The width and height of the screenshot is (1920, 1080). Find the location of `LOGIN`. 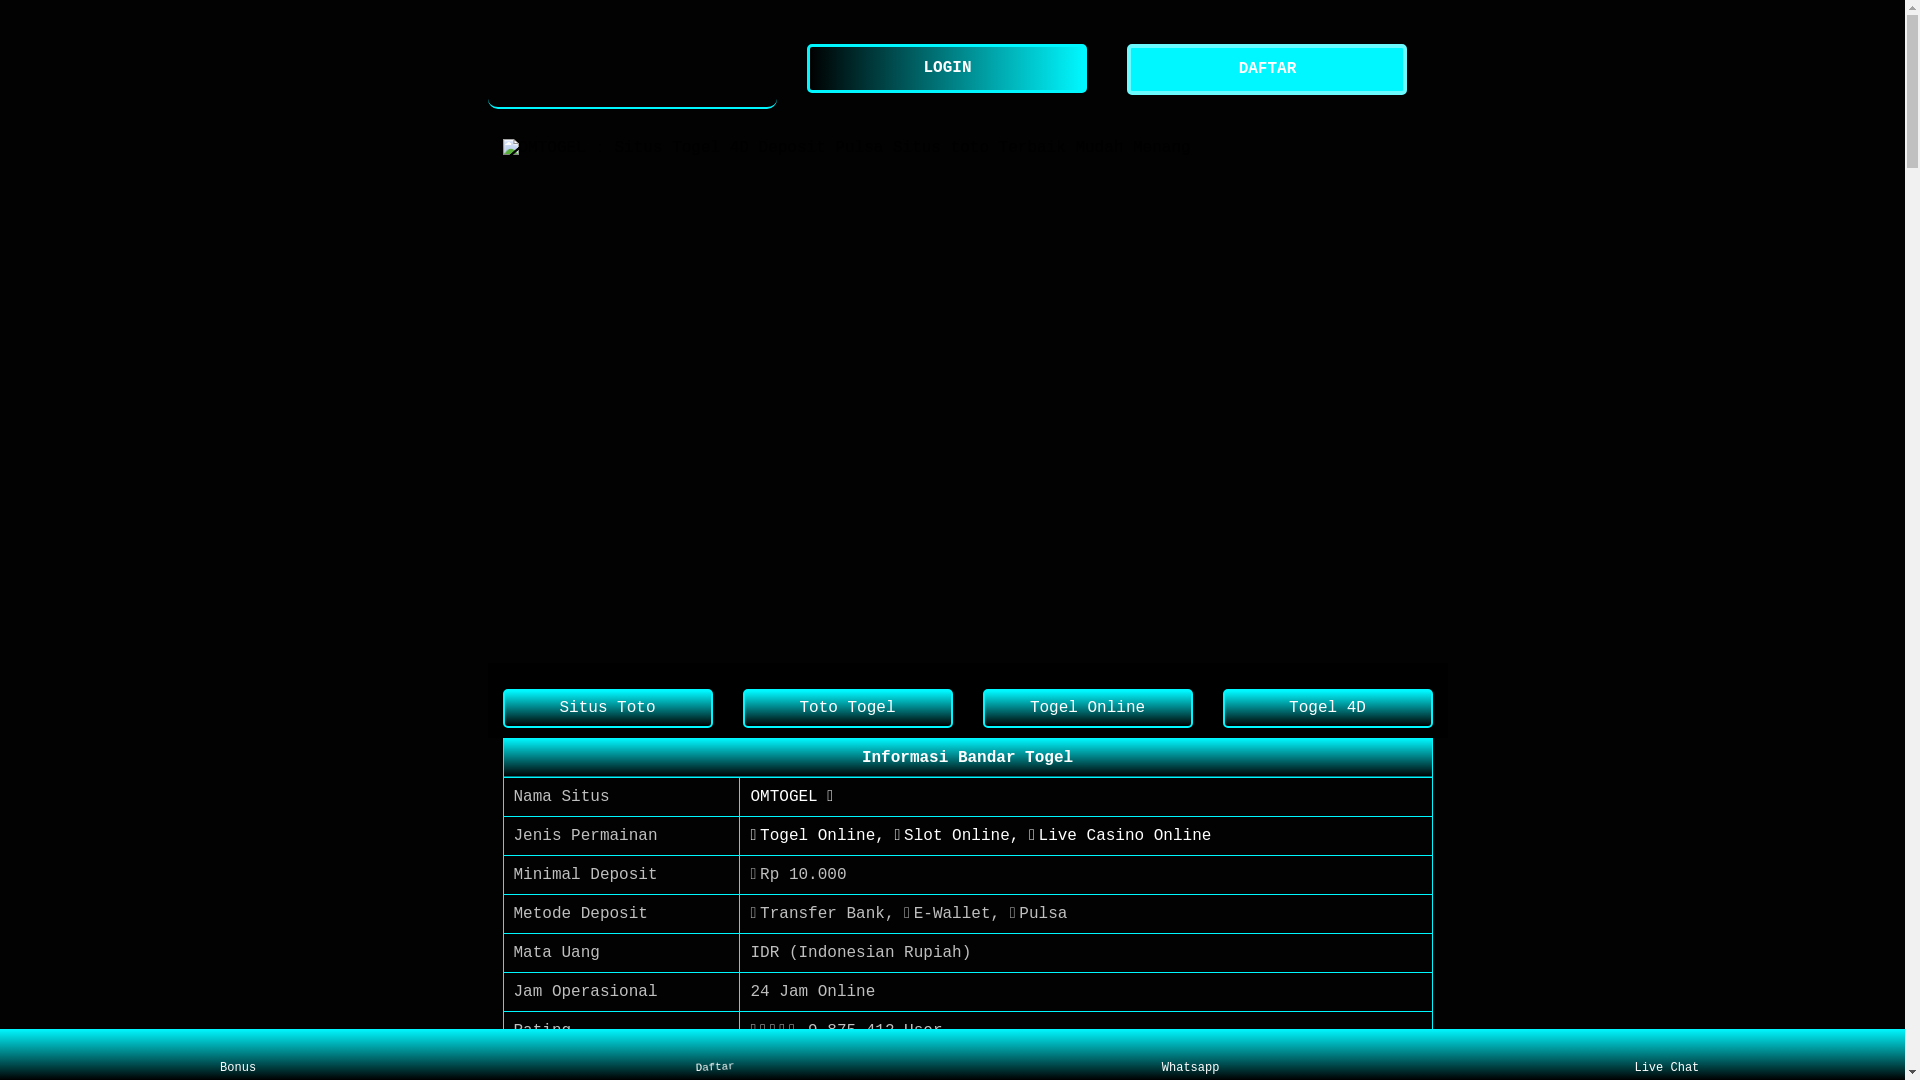

LOGIN is located at coordinates (952, 68).